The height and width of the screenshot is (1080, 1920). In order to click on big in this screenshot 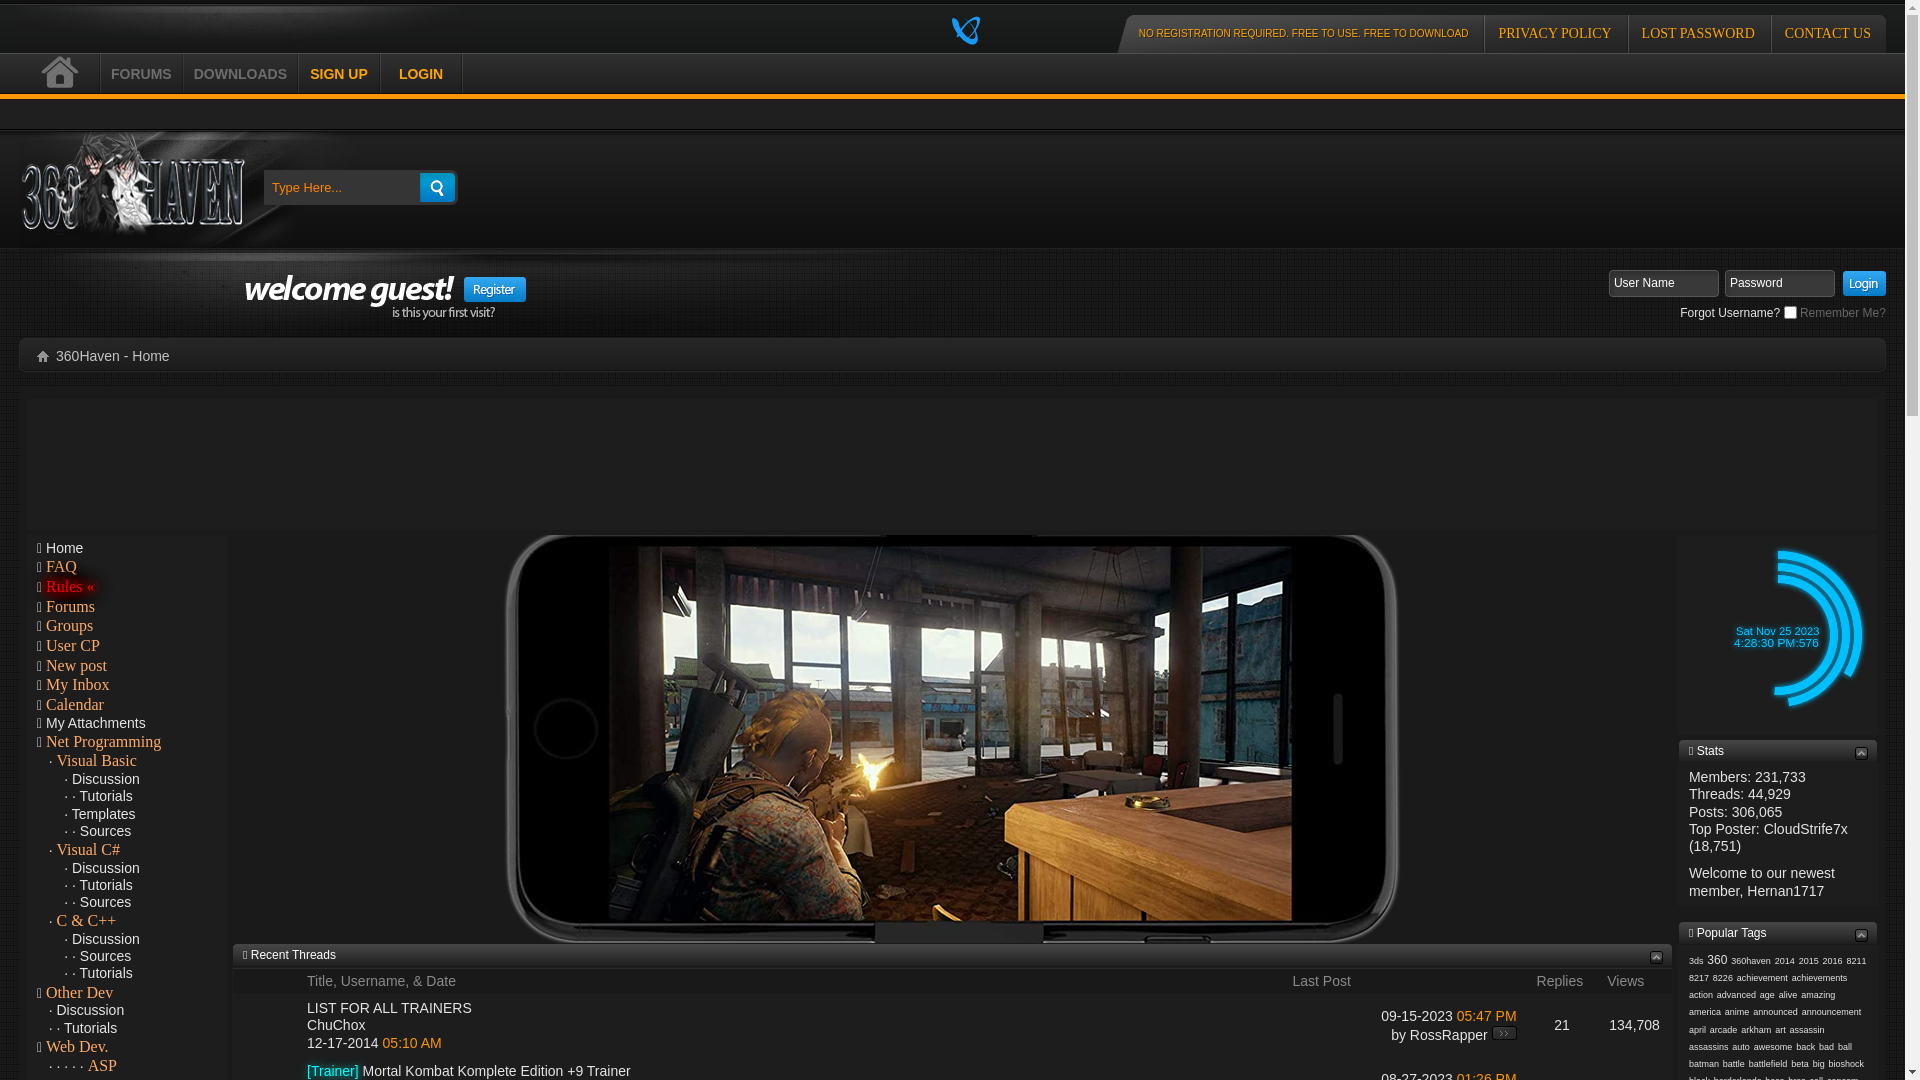, I will do `click(1819, 1064)`.